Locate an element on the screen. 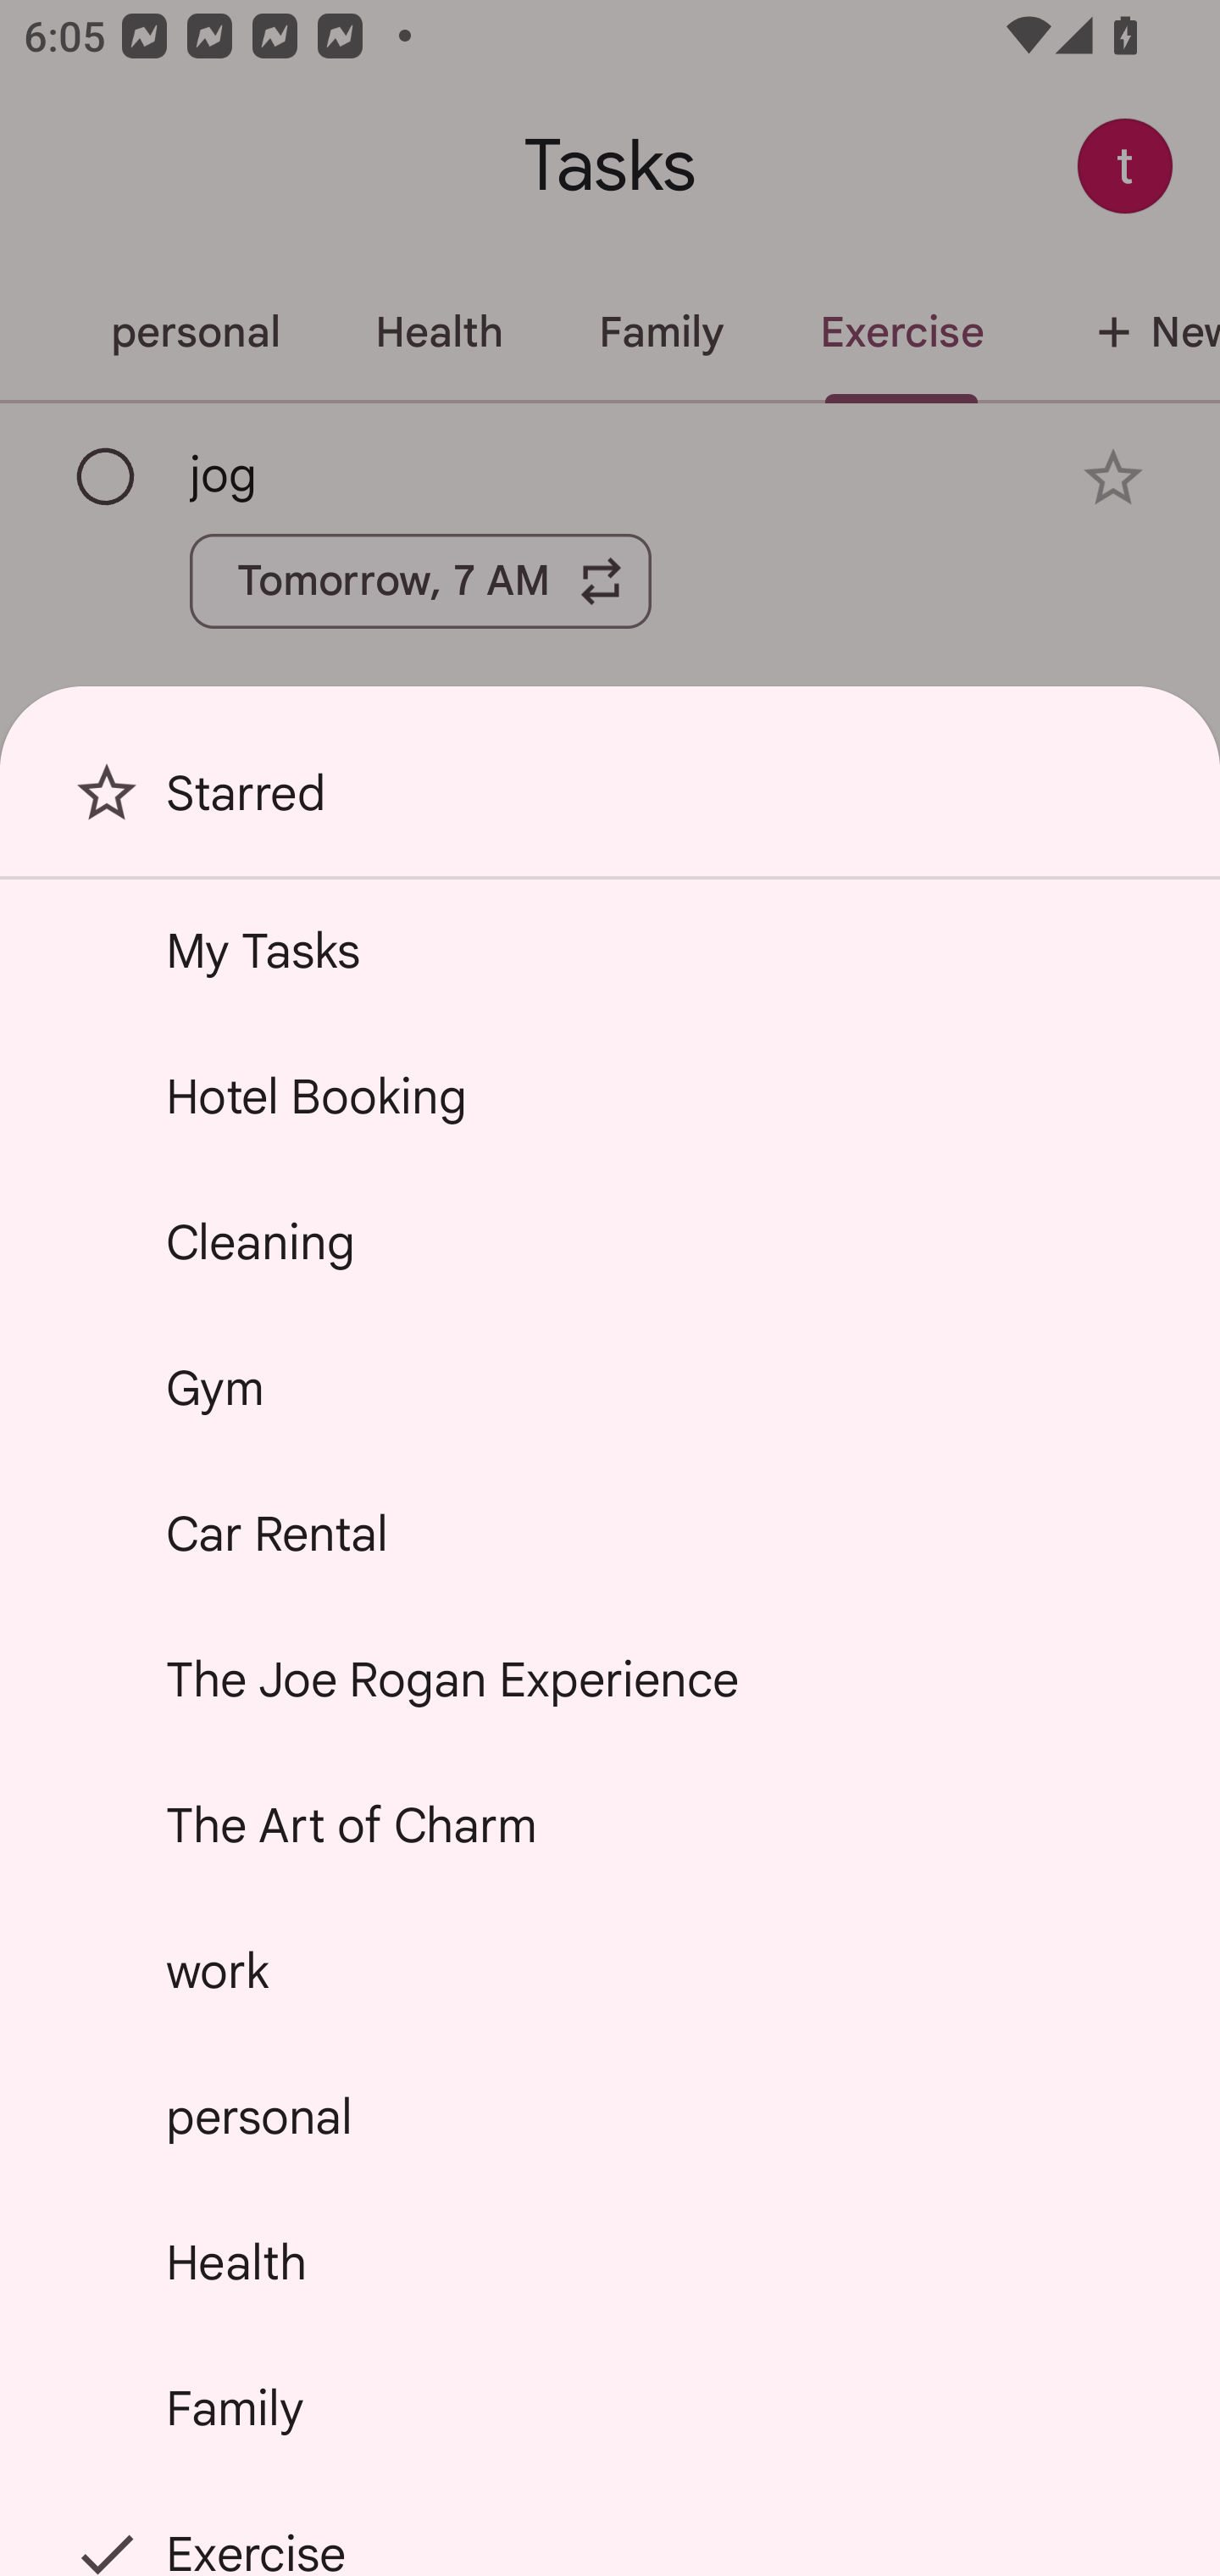 The image size is (1220, 2576). My Tasks is located at coordinates (610, 950).